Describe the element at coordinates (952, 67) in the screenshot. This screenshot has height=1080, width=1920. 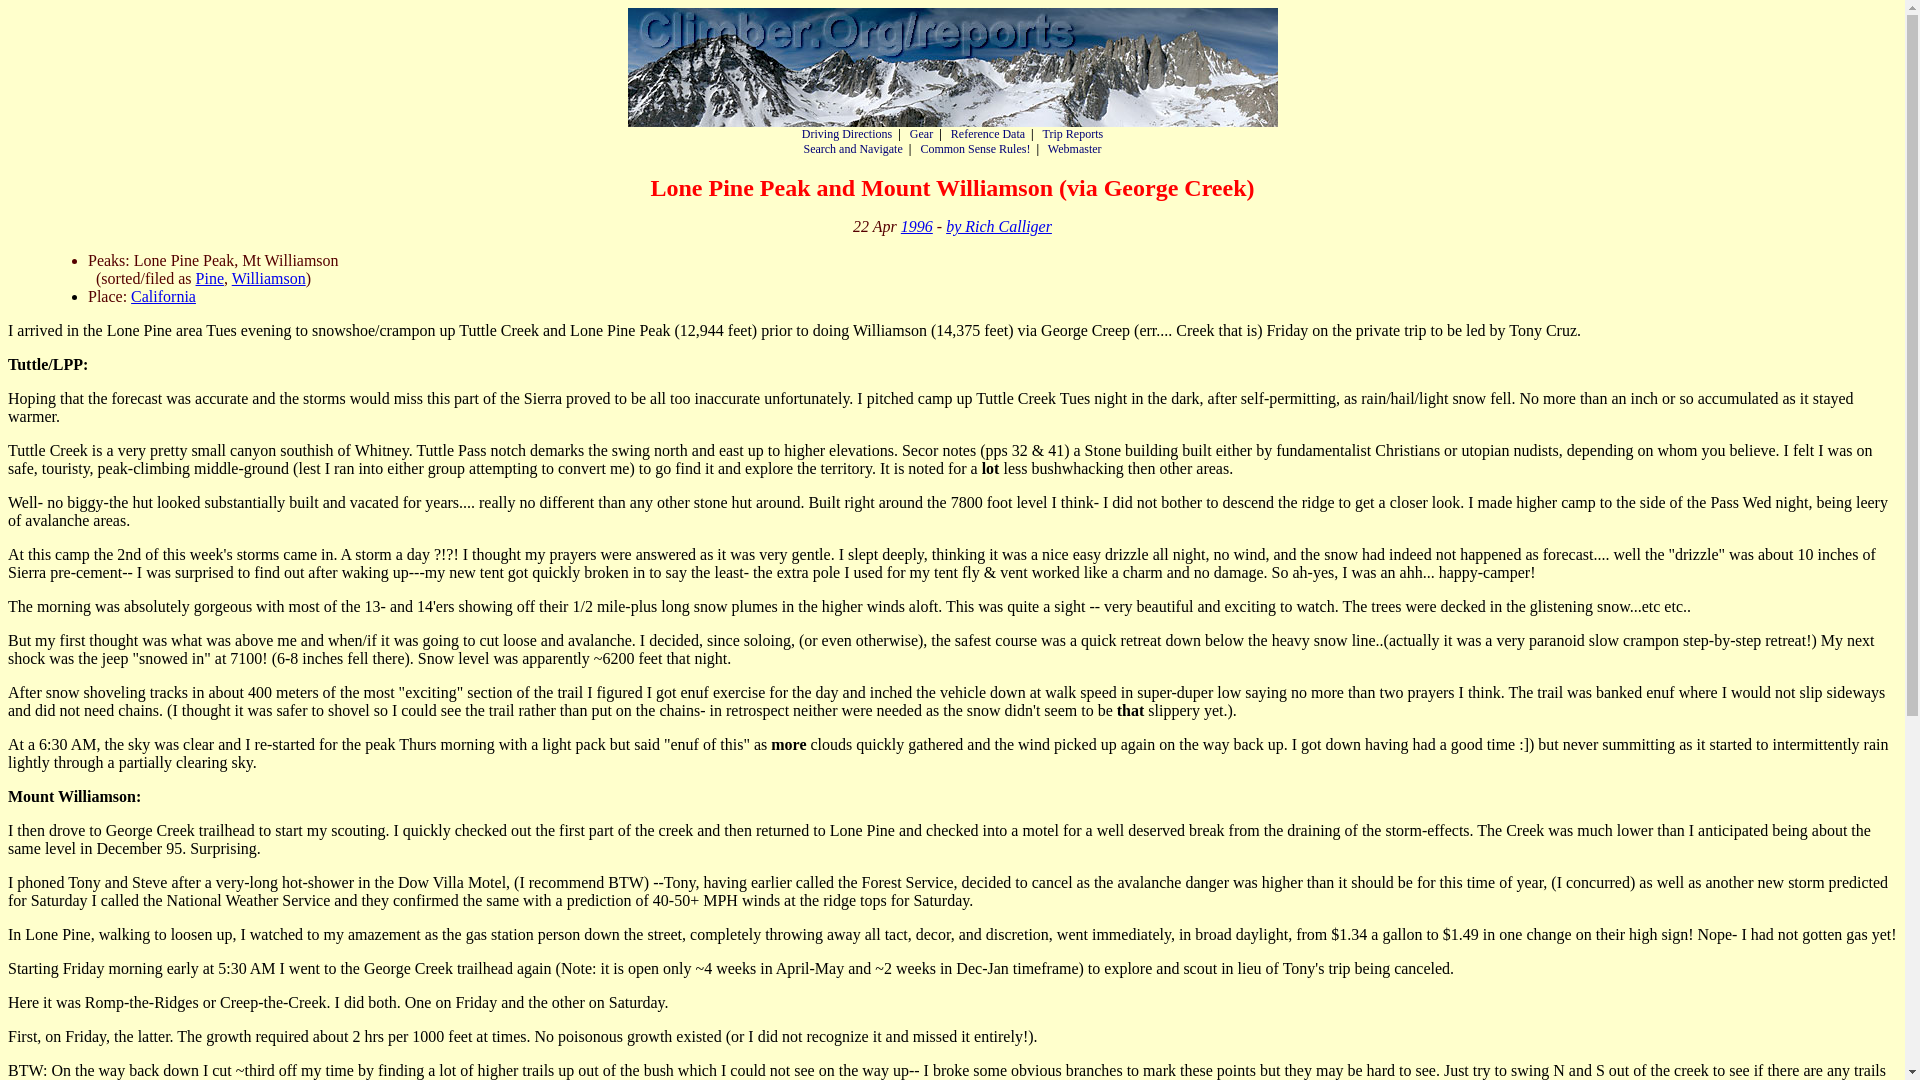
I see `Climber.Org Home Page` at that location.